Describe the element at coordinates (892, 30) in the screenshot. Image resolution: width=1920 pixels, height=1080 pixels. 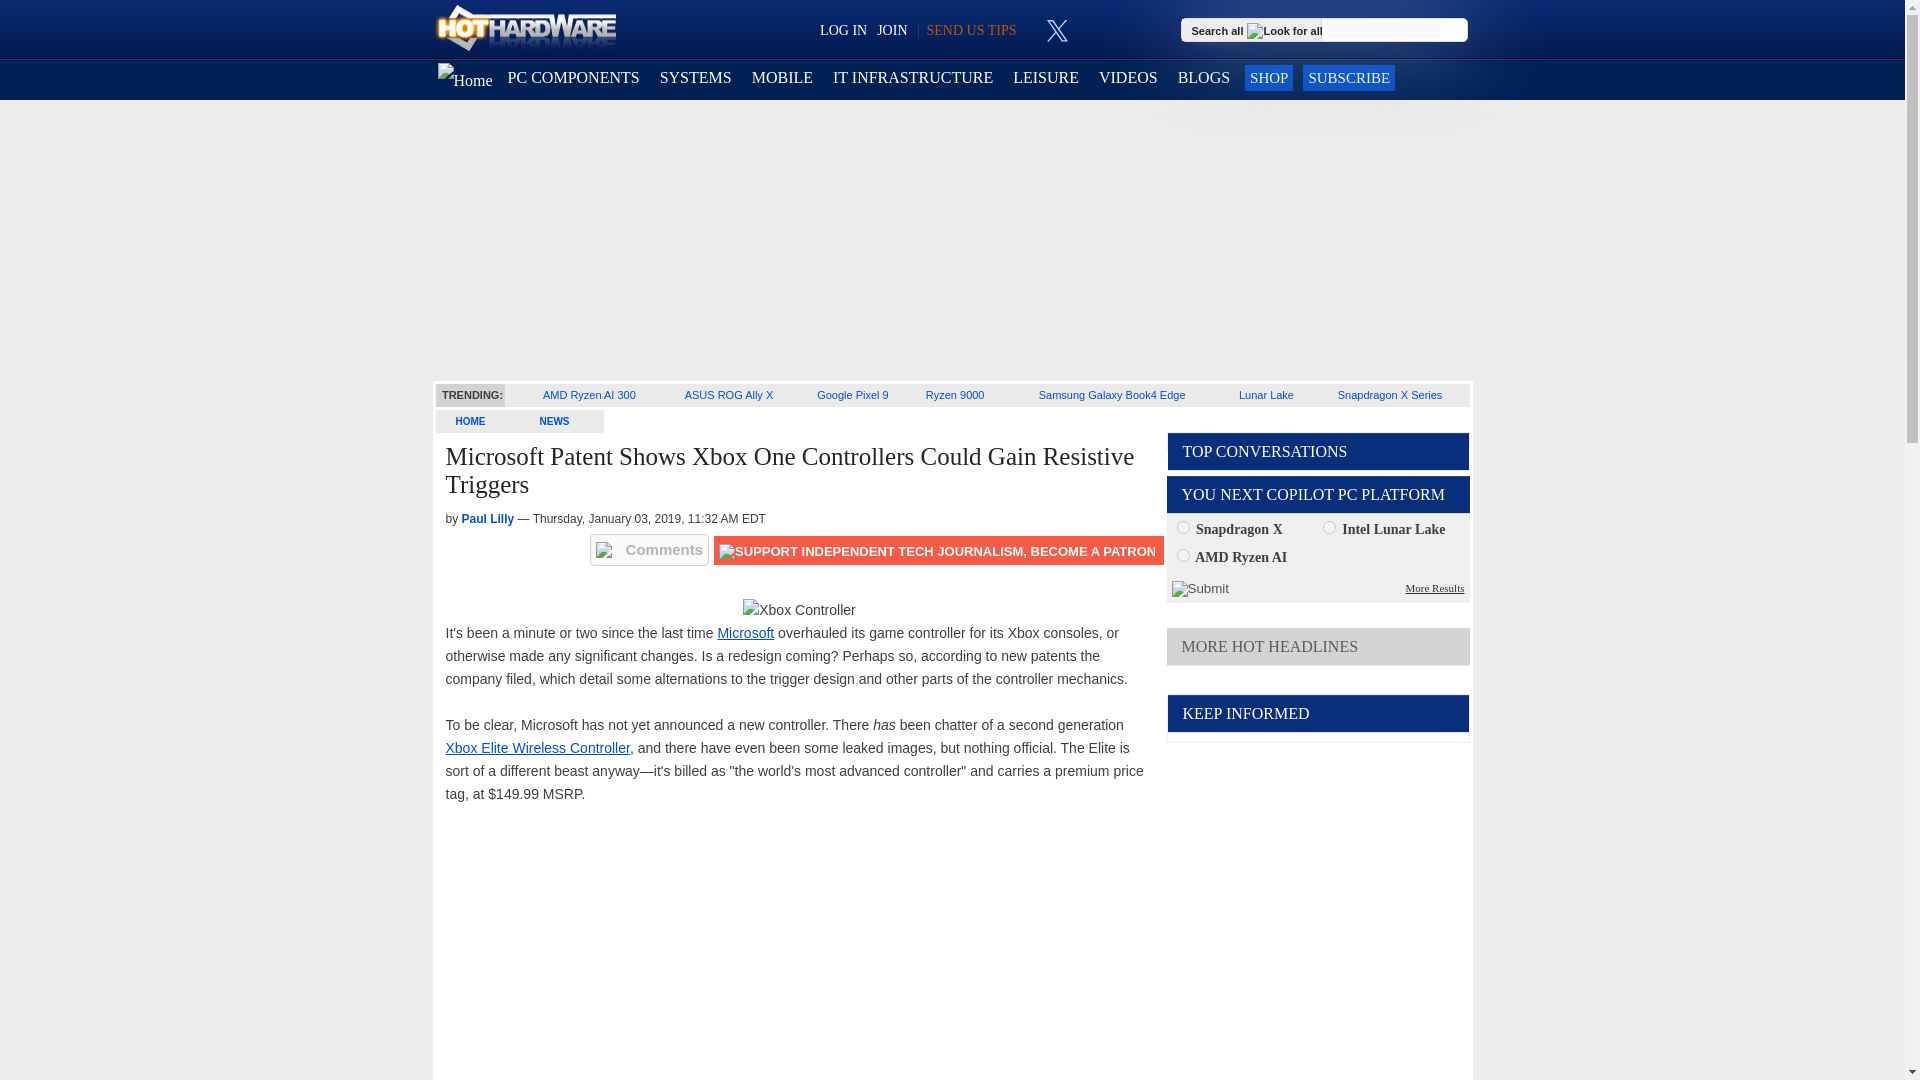
I see `JOIN` at that location.